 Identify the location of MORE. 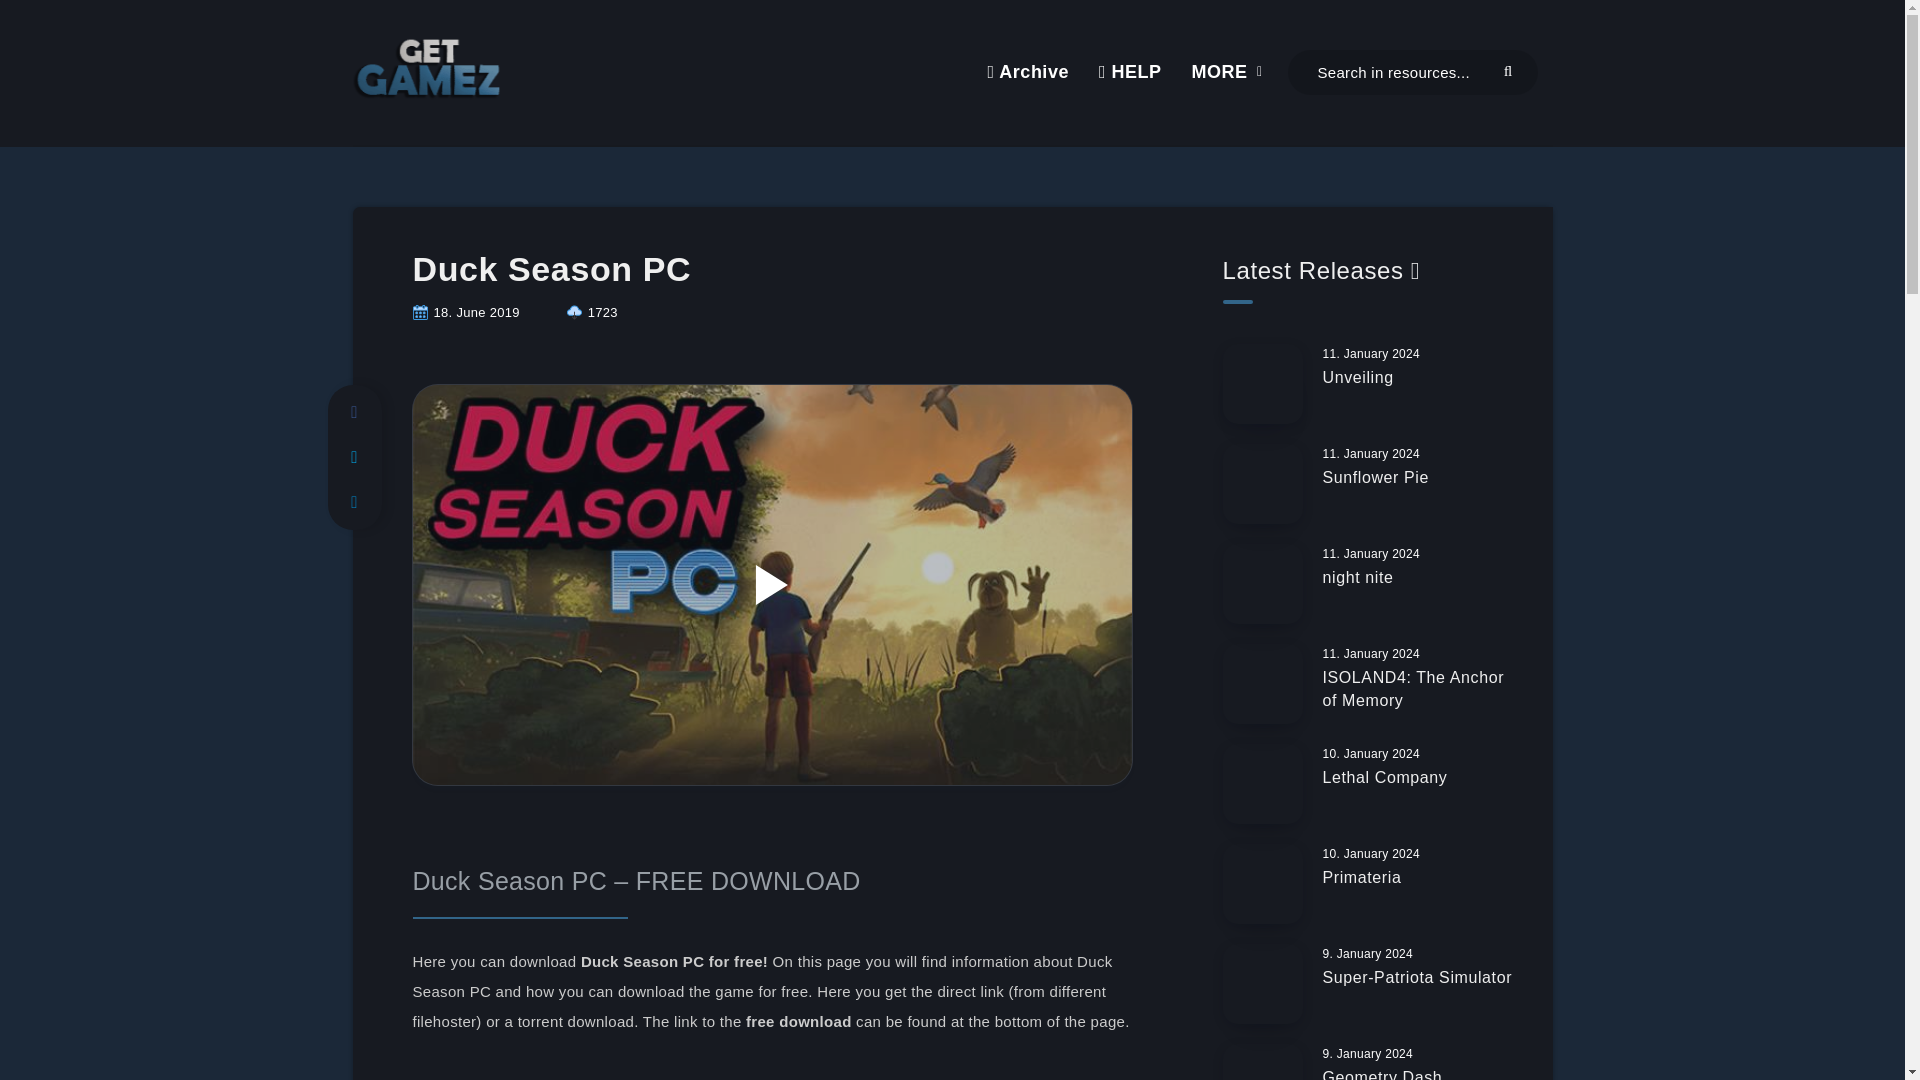
(1220, 72).